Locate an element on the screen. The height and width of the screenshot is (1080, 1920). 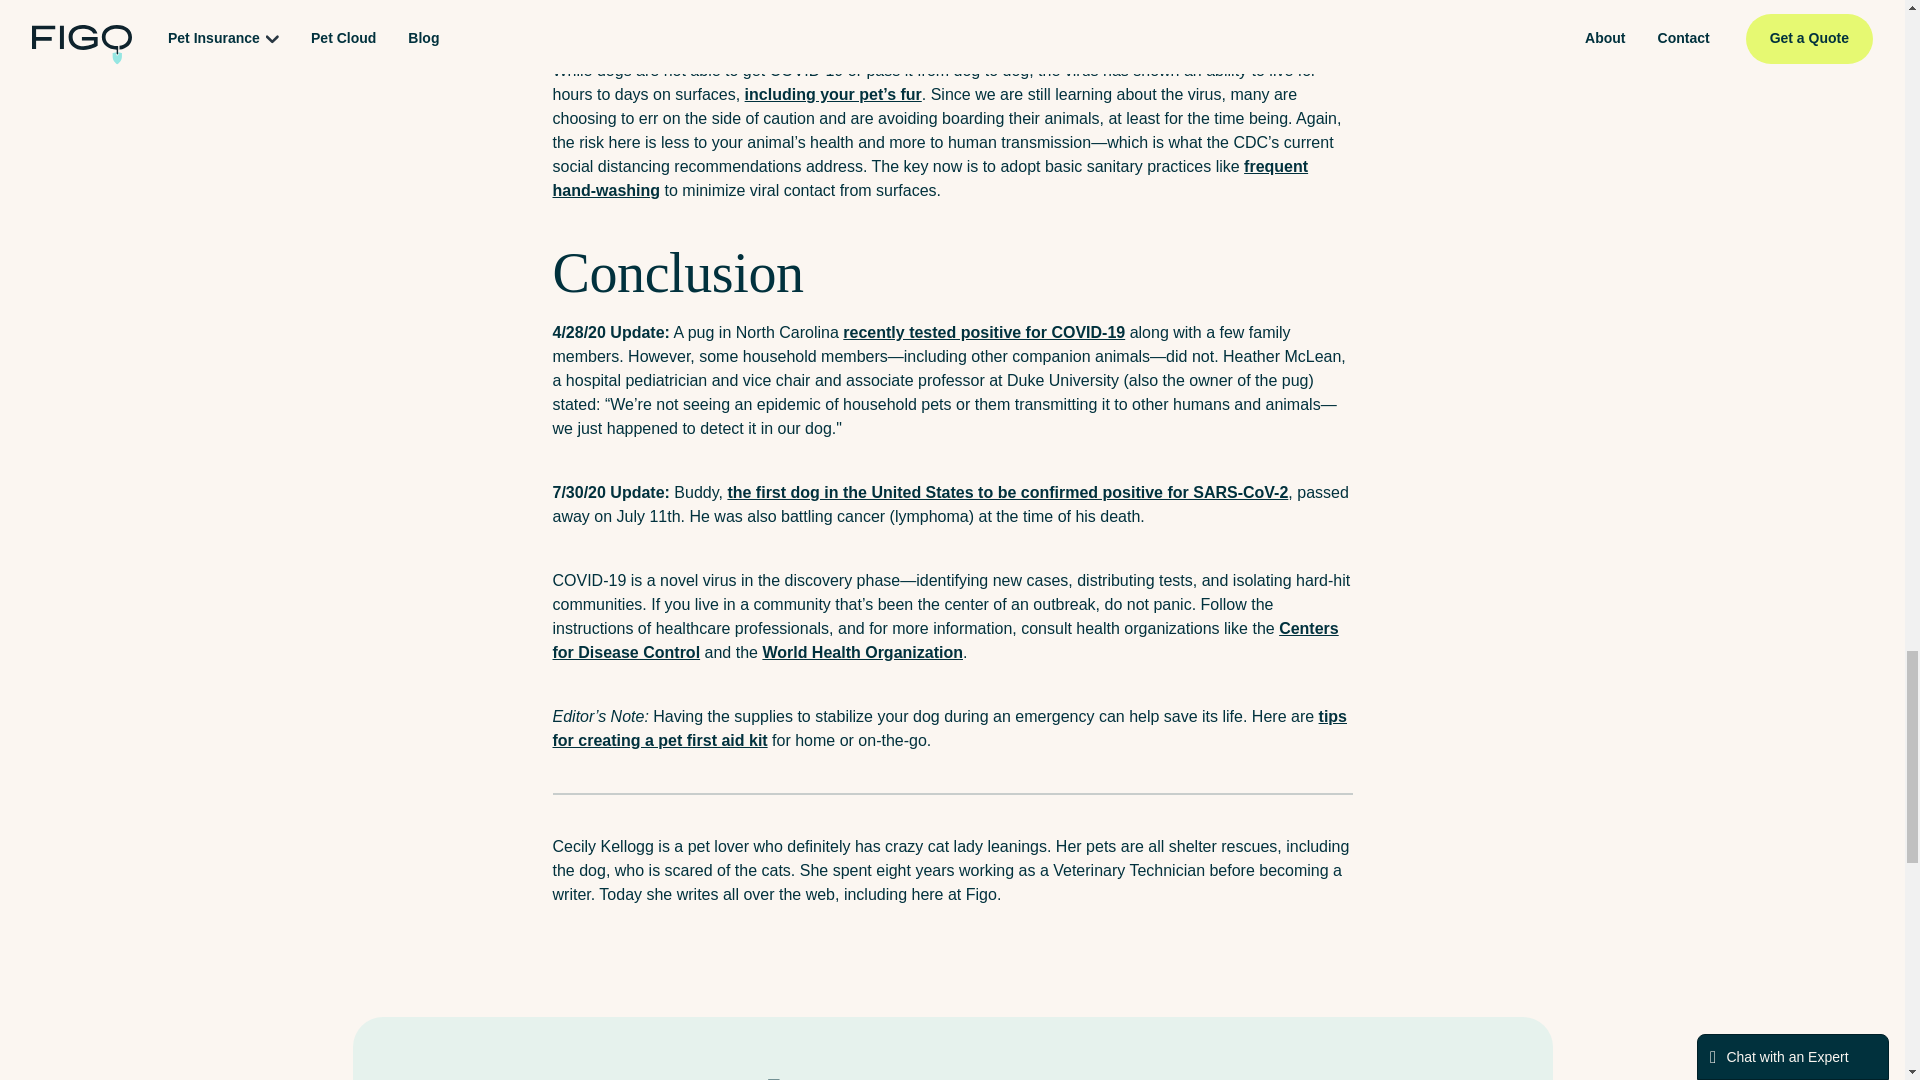
frequent hand-washing is located at coordinates (930, 178).